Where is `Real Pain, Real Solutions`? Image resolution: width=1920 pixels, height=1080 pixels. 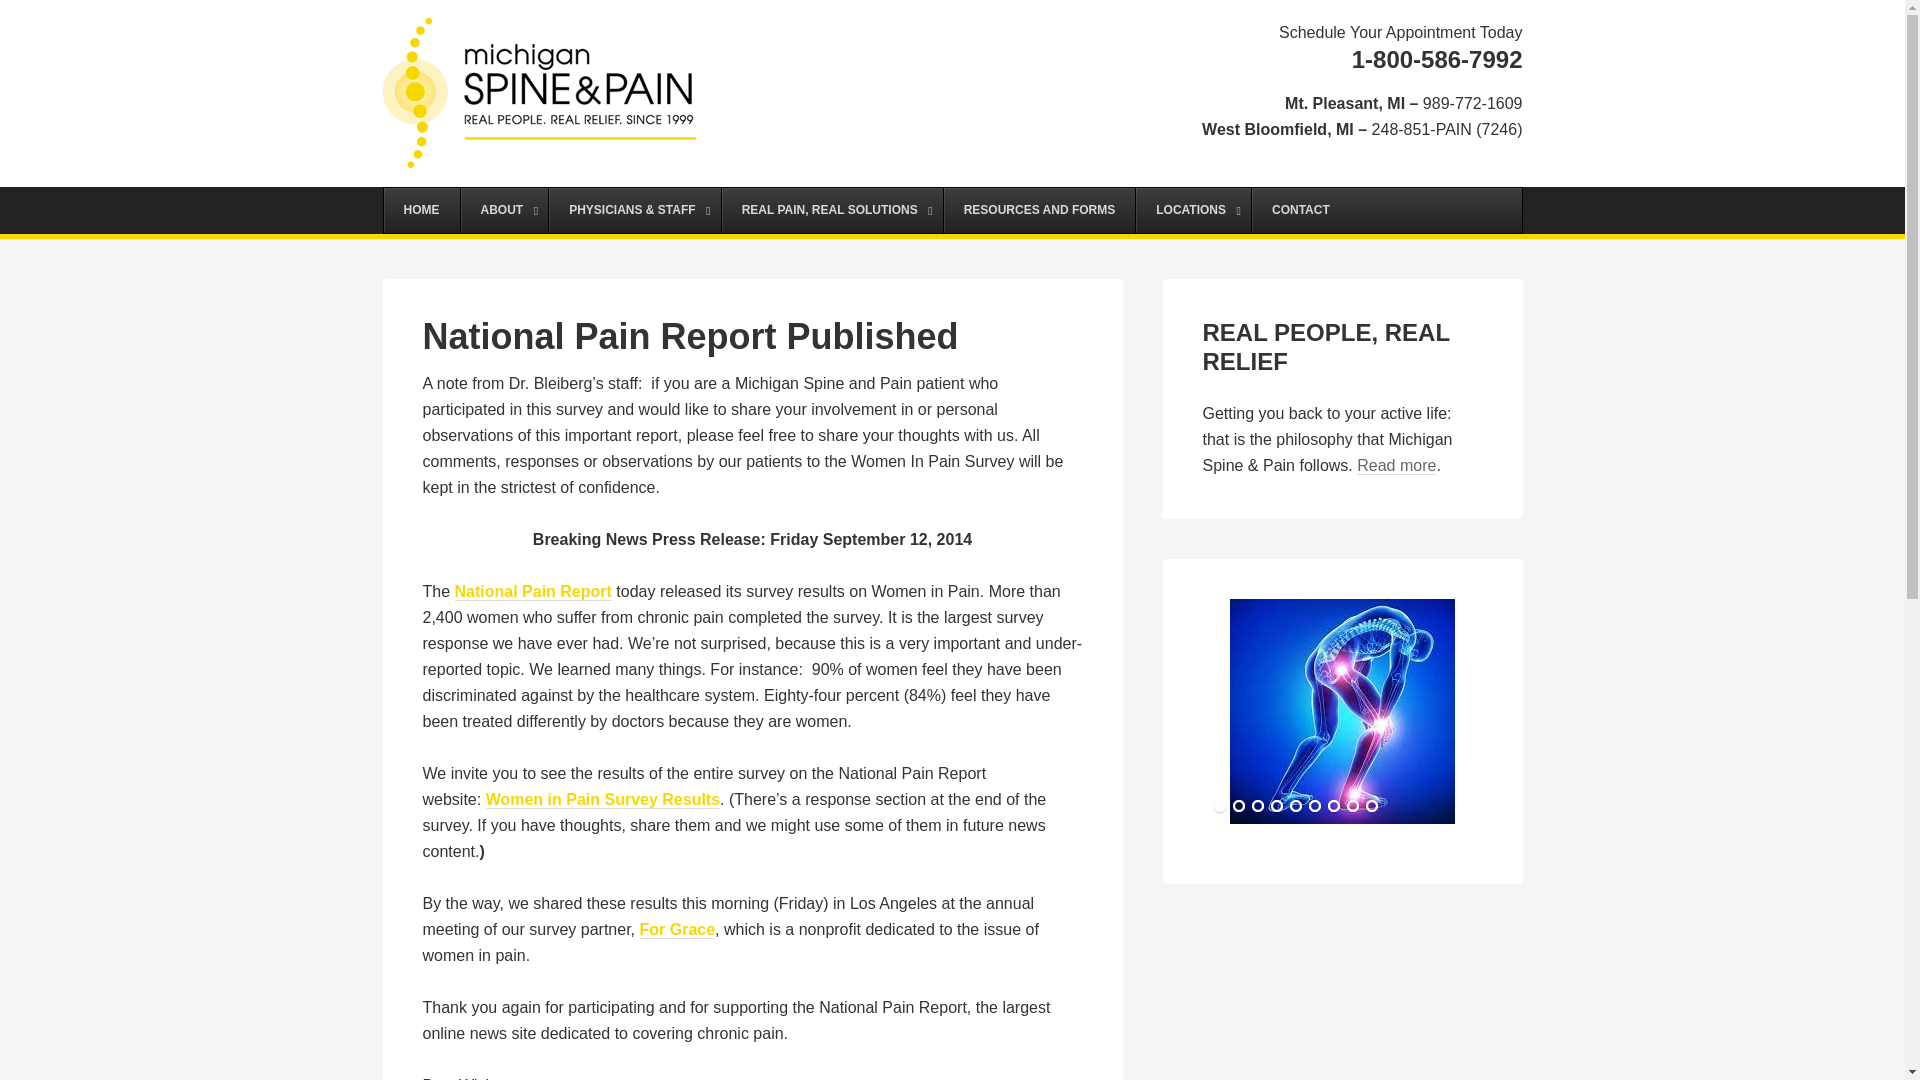 Real Pain, Real Solutions is located at coordinates (1396, 466).